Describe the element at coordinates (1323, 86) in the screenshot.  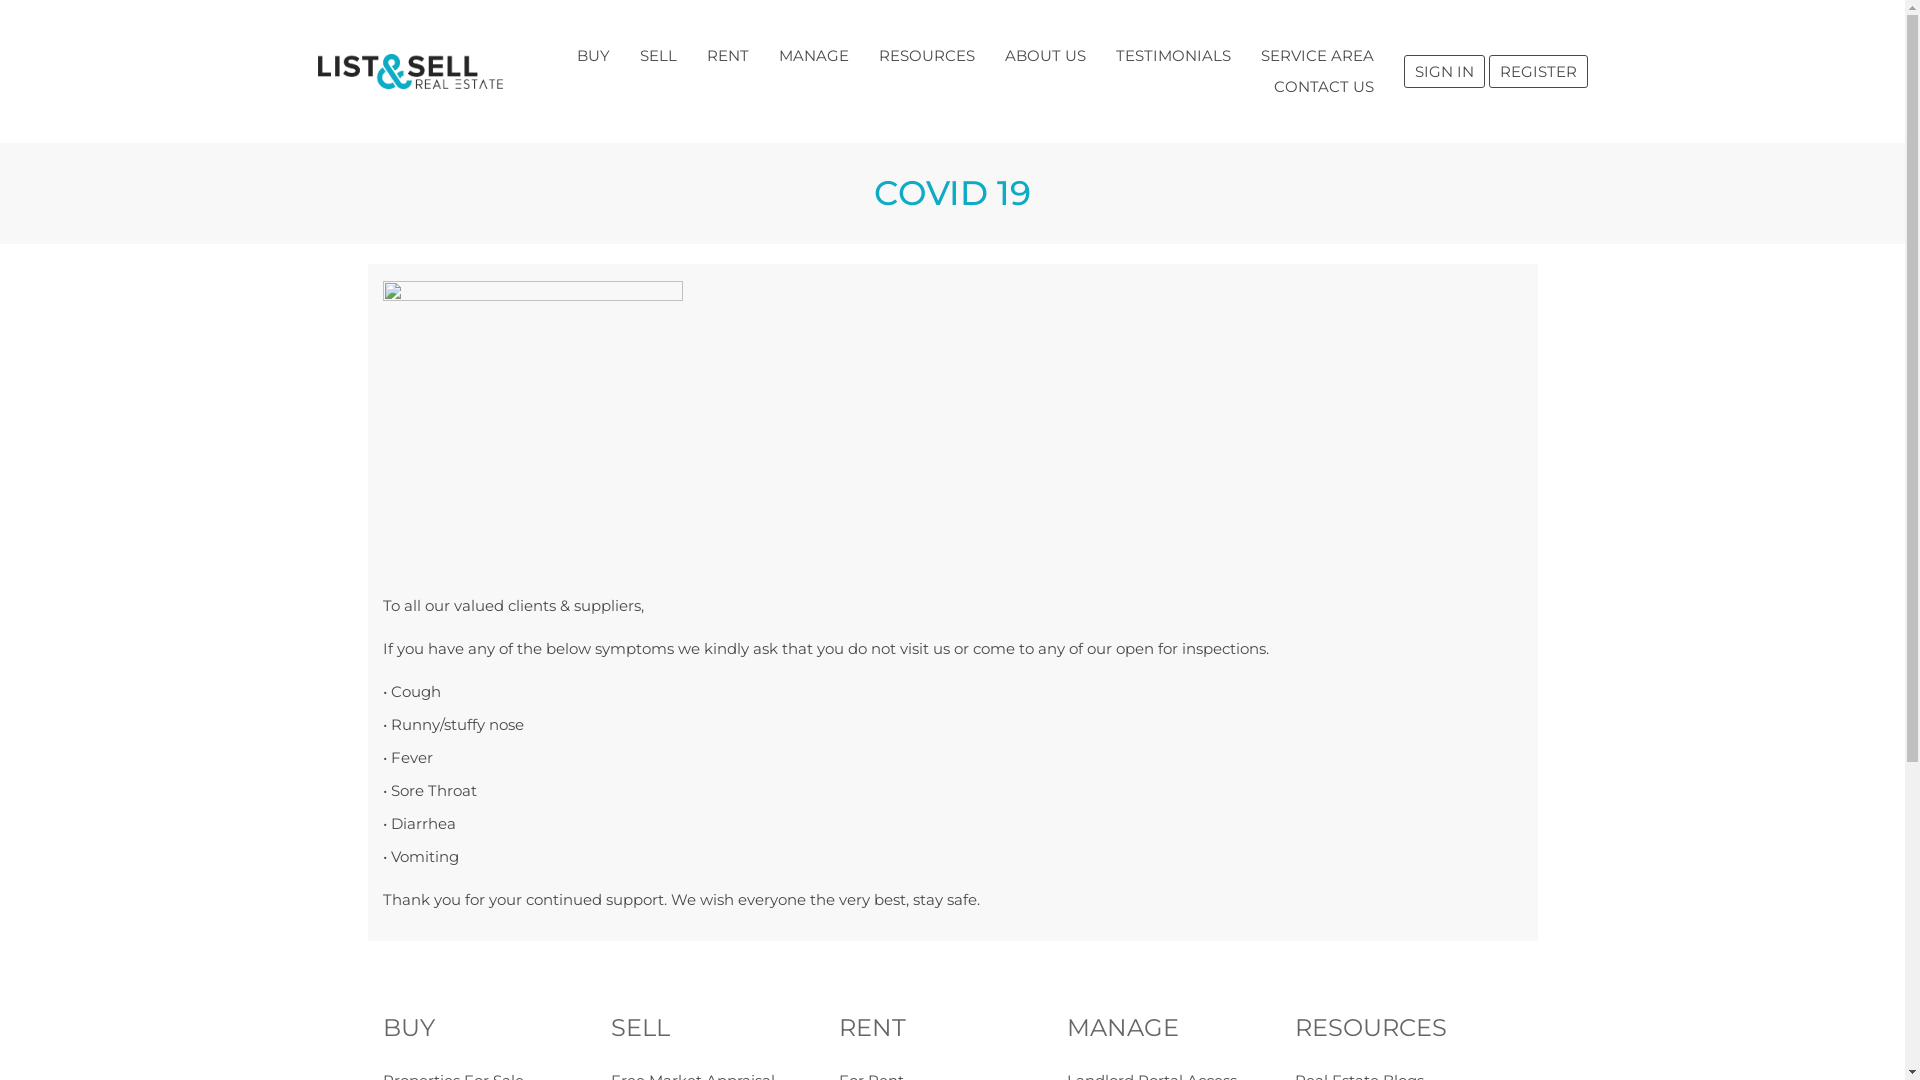
I see `CONTACT US` at that location.